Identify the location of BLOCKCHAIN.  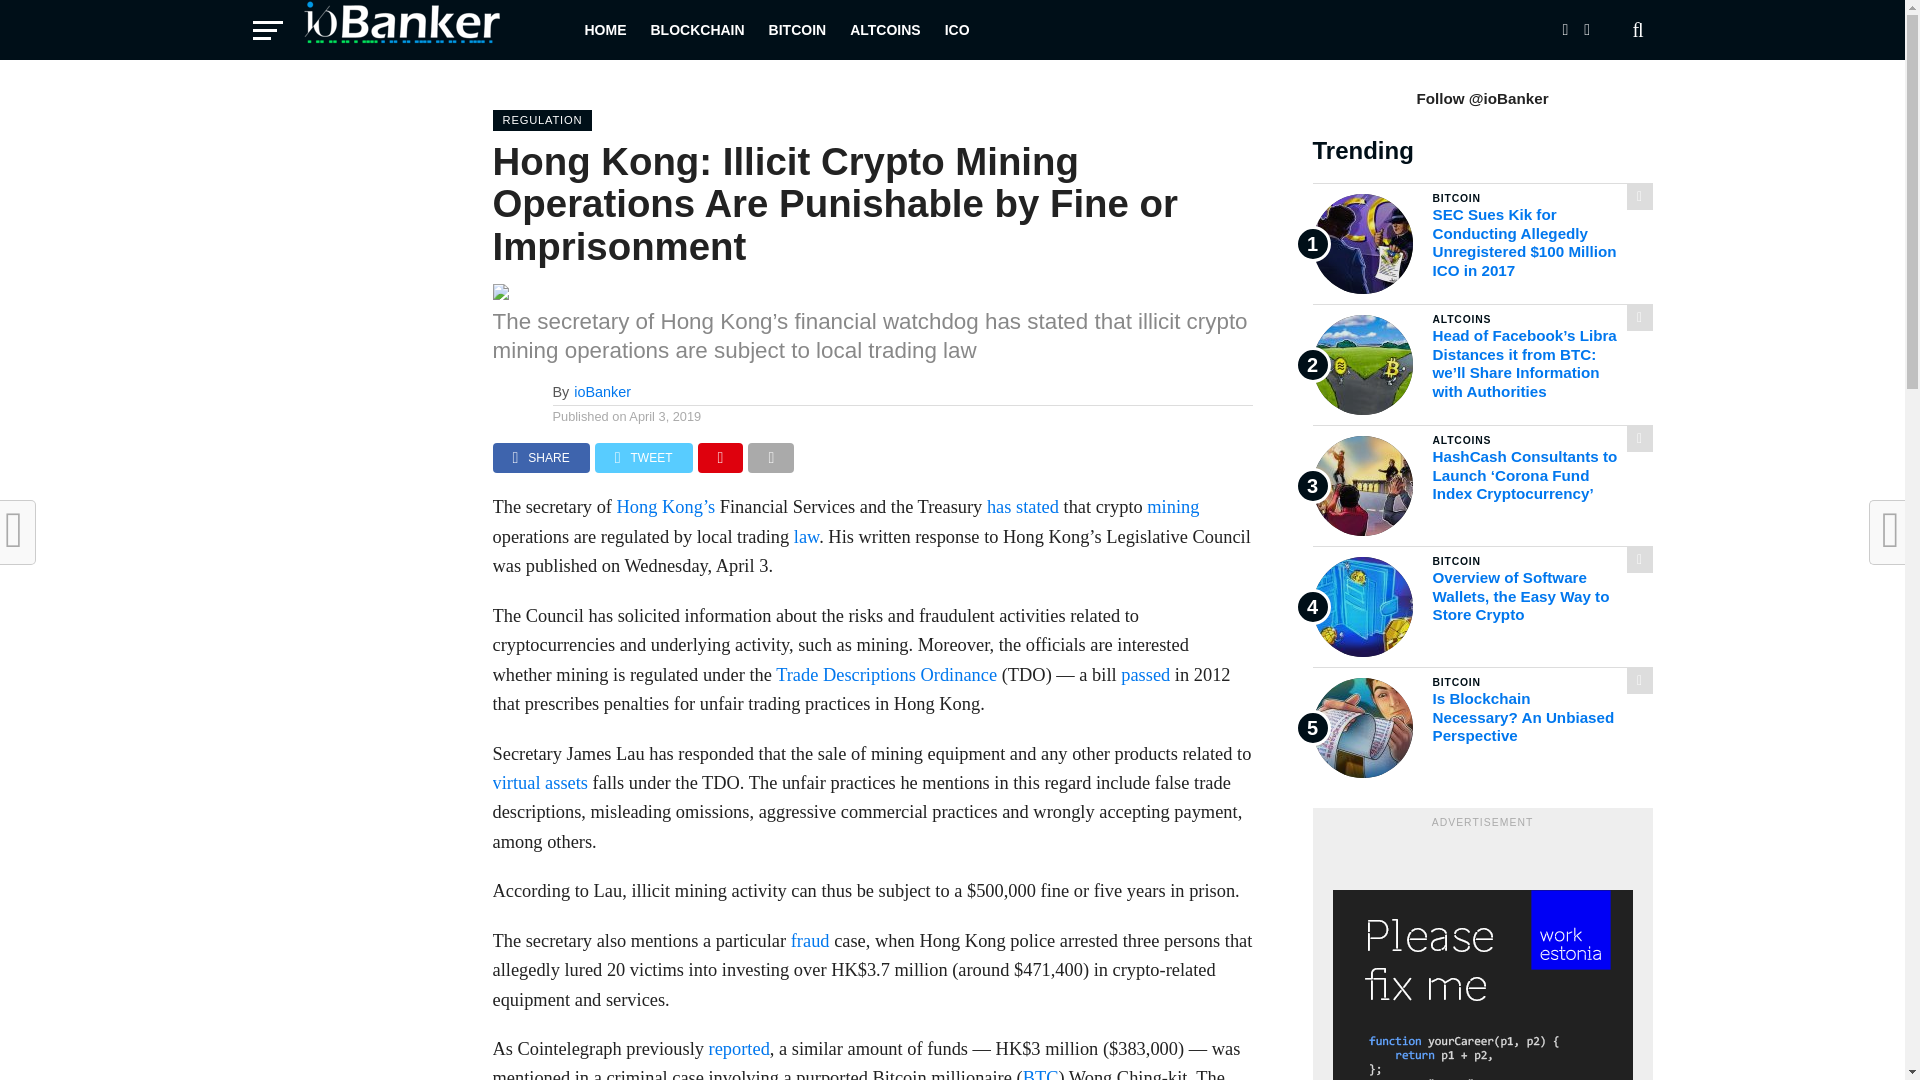
(696, 30).